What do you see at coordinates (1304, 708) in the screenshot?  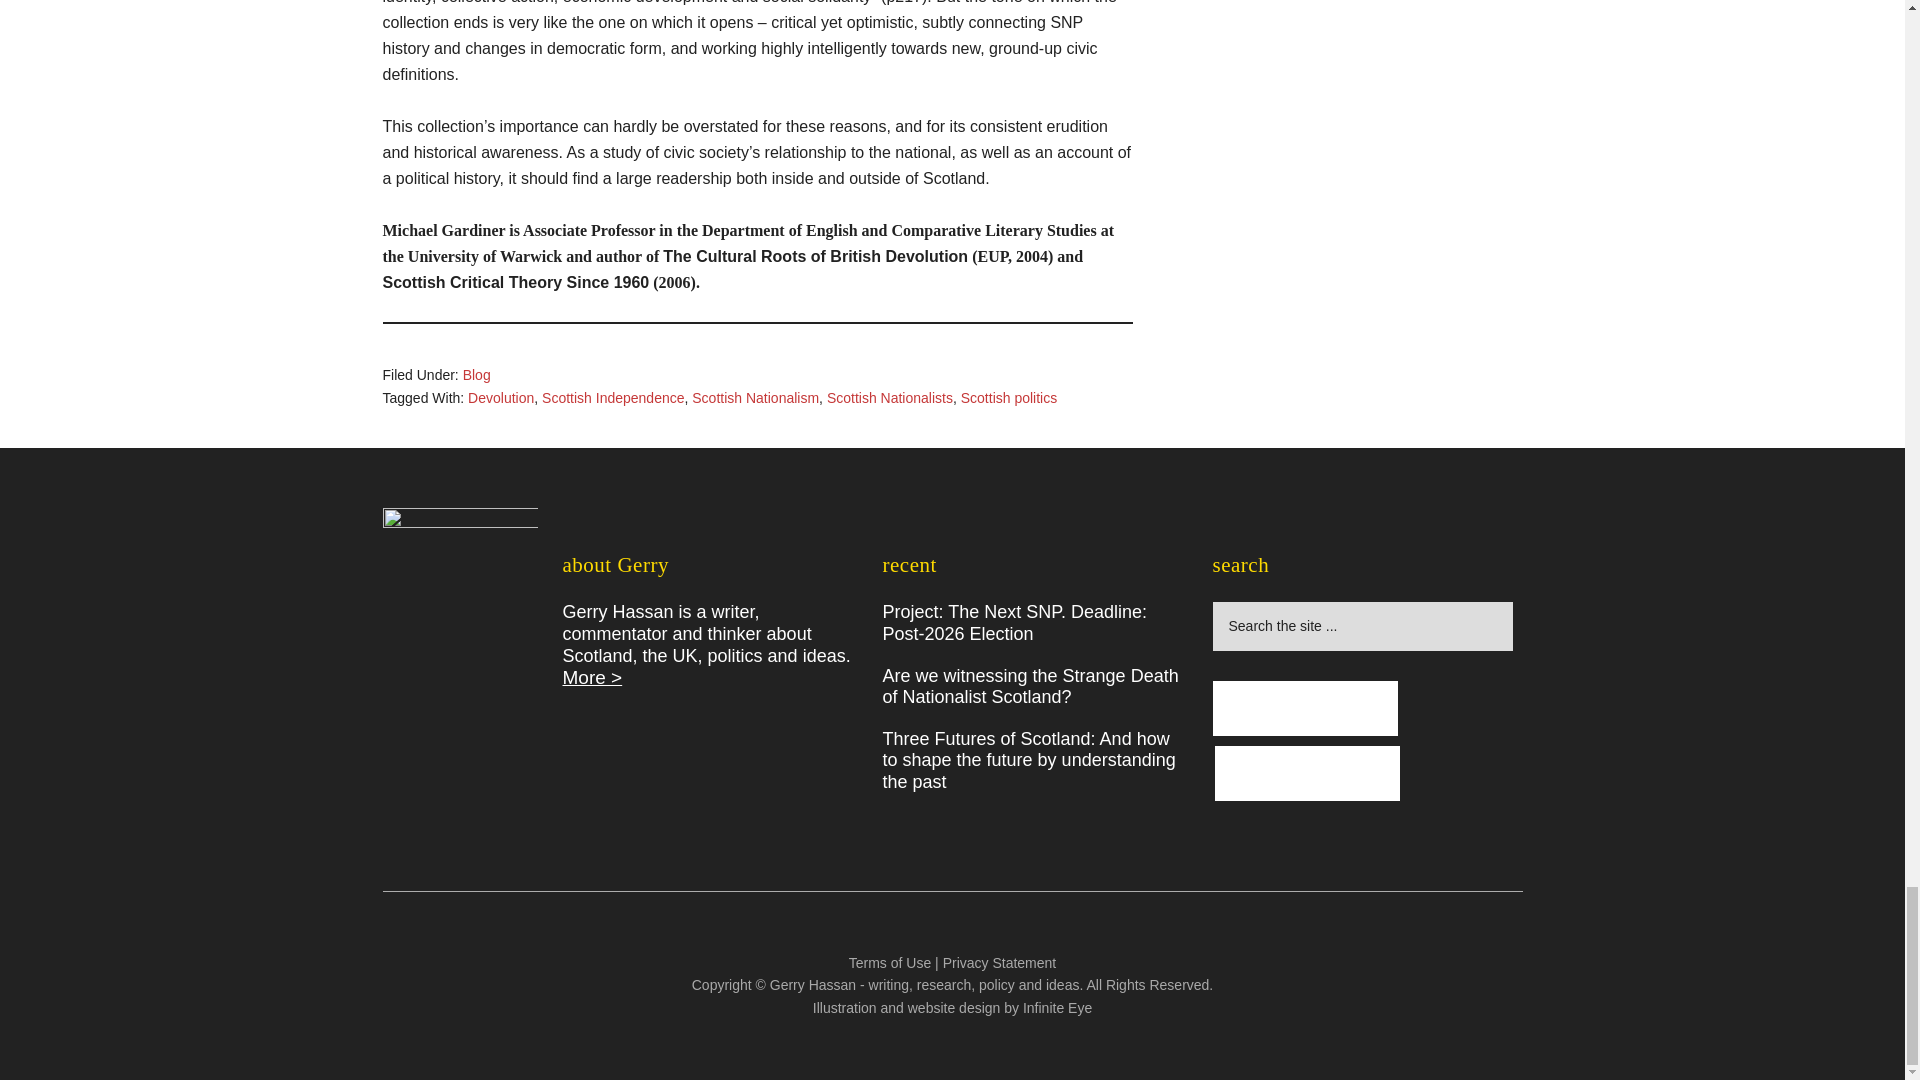 I see `Gerry Hassan Facebook Page` at bounding box center [1304, 708].